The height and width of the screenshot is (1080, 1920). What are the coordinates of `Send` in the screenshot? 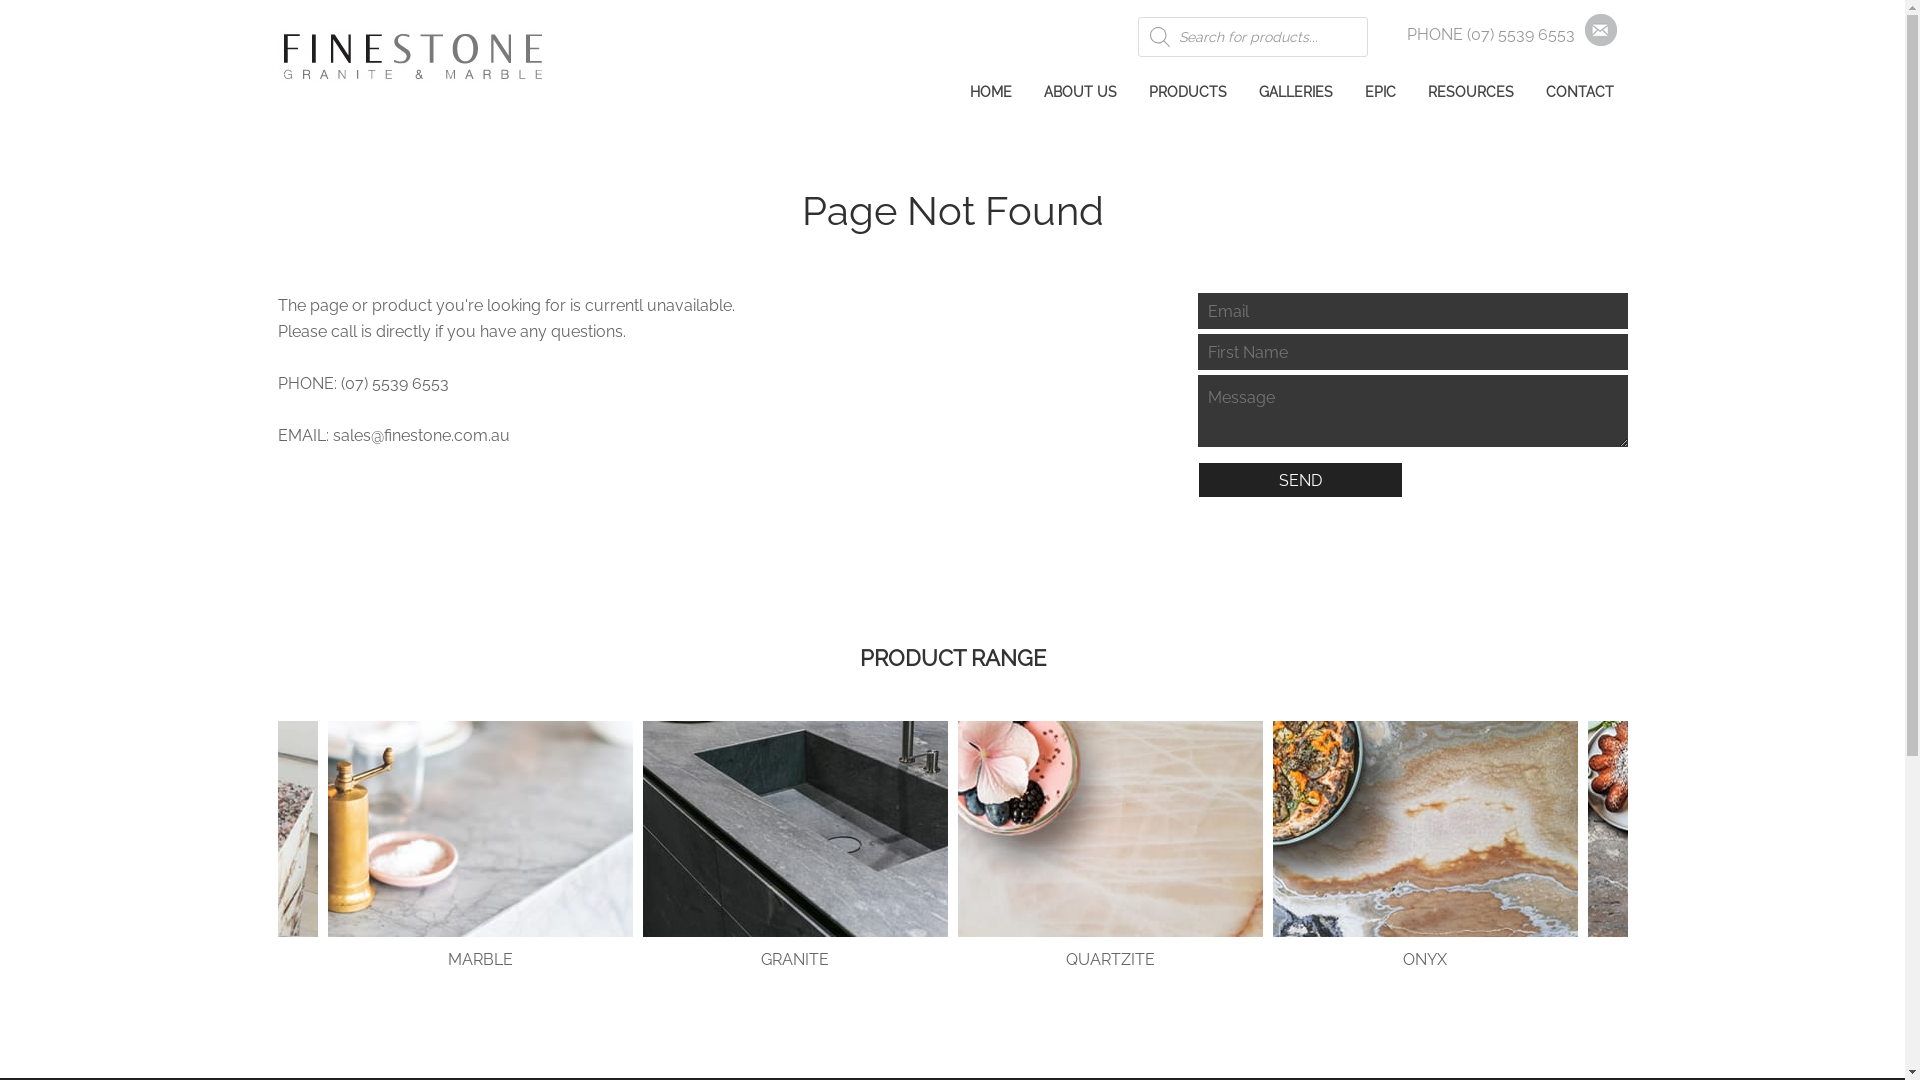 It's located at (1300, 480).